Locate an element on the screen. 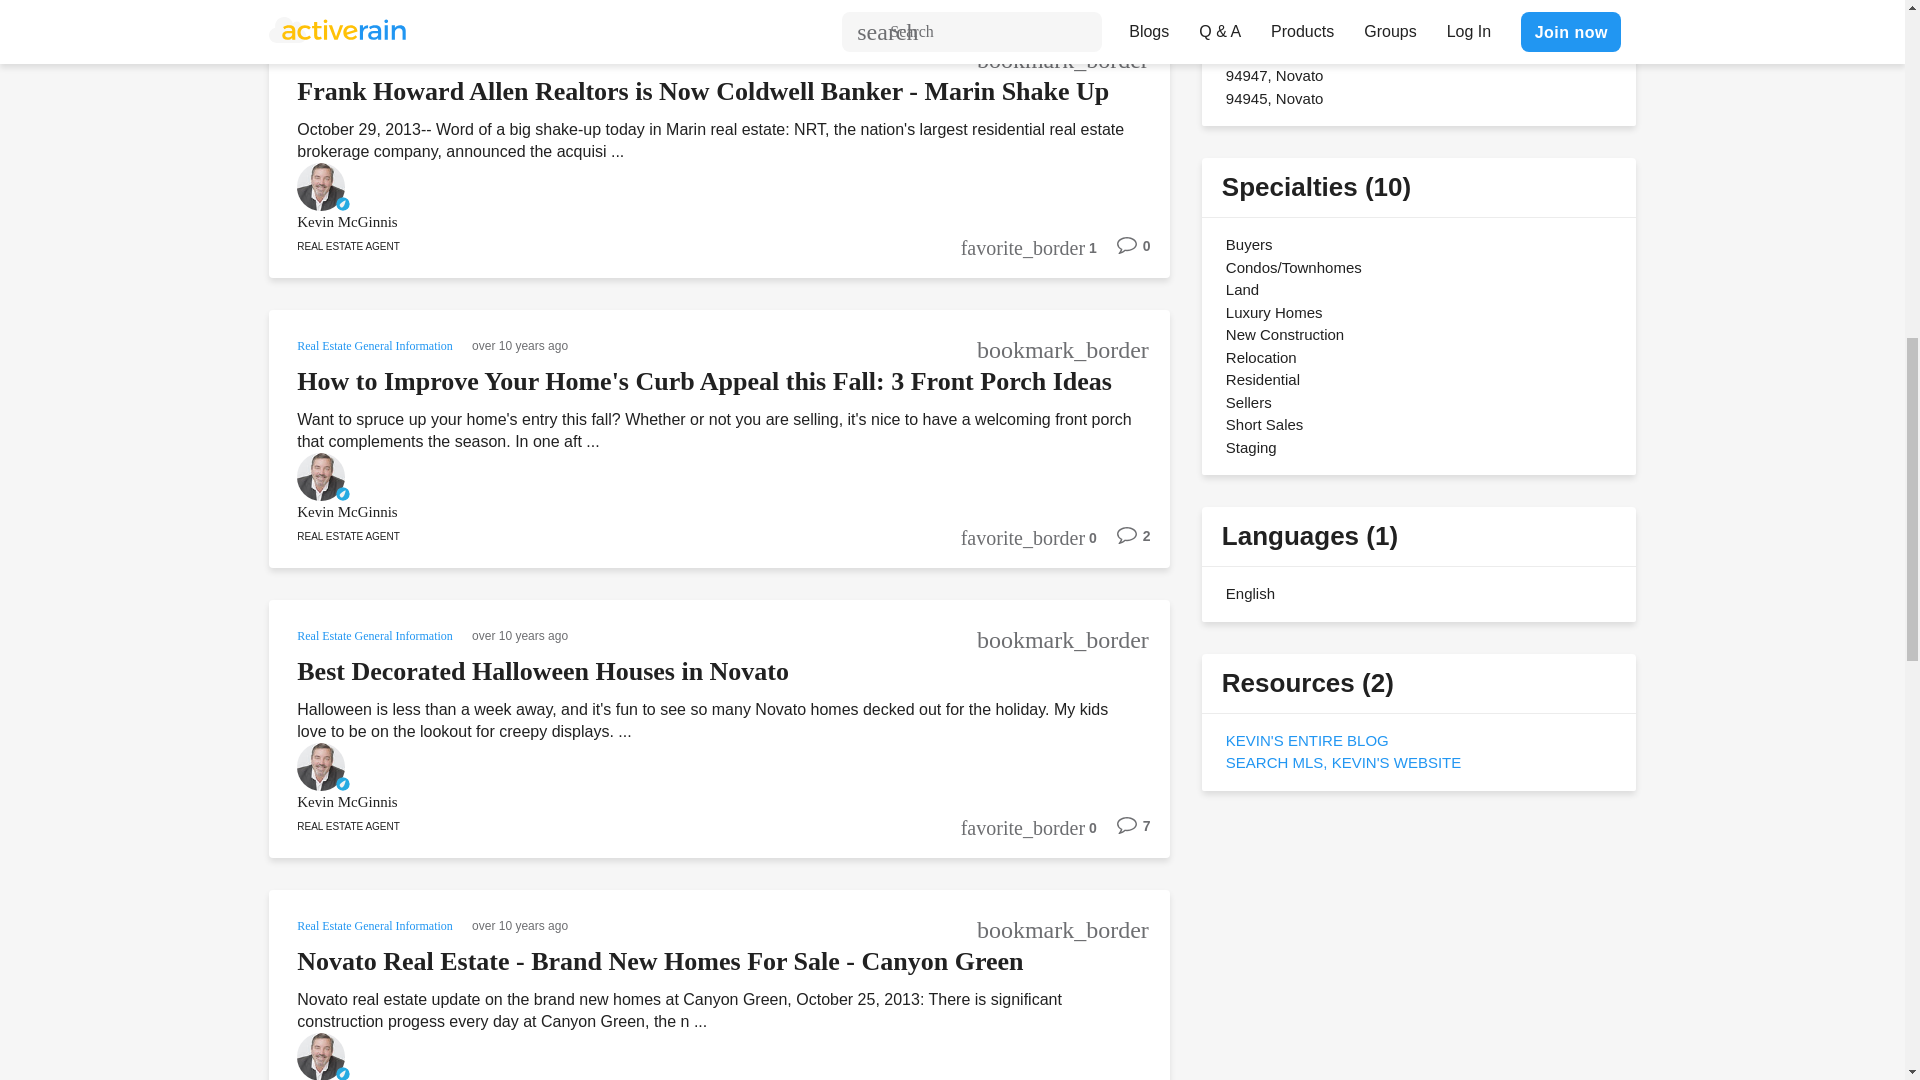 This screenshot has width=1920, height=1080. Kevin's Entire Blog is located at coordinates (1307, 740).